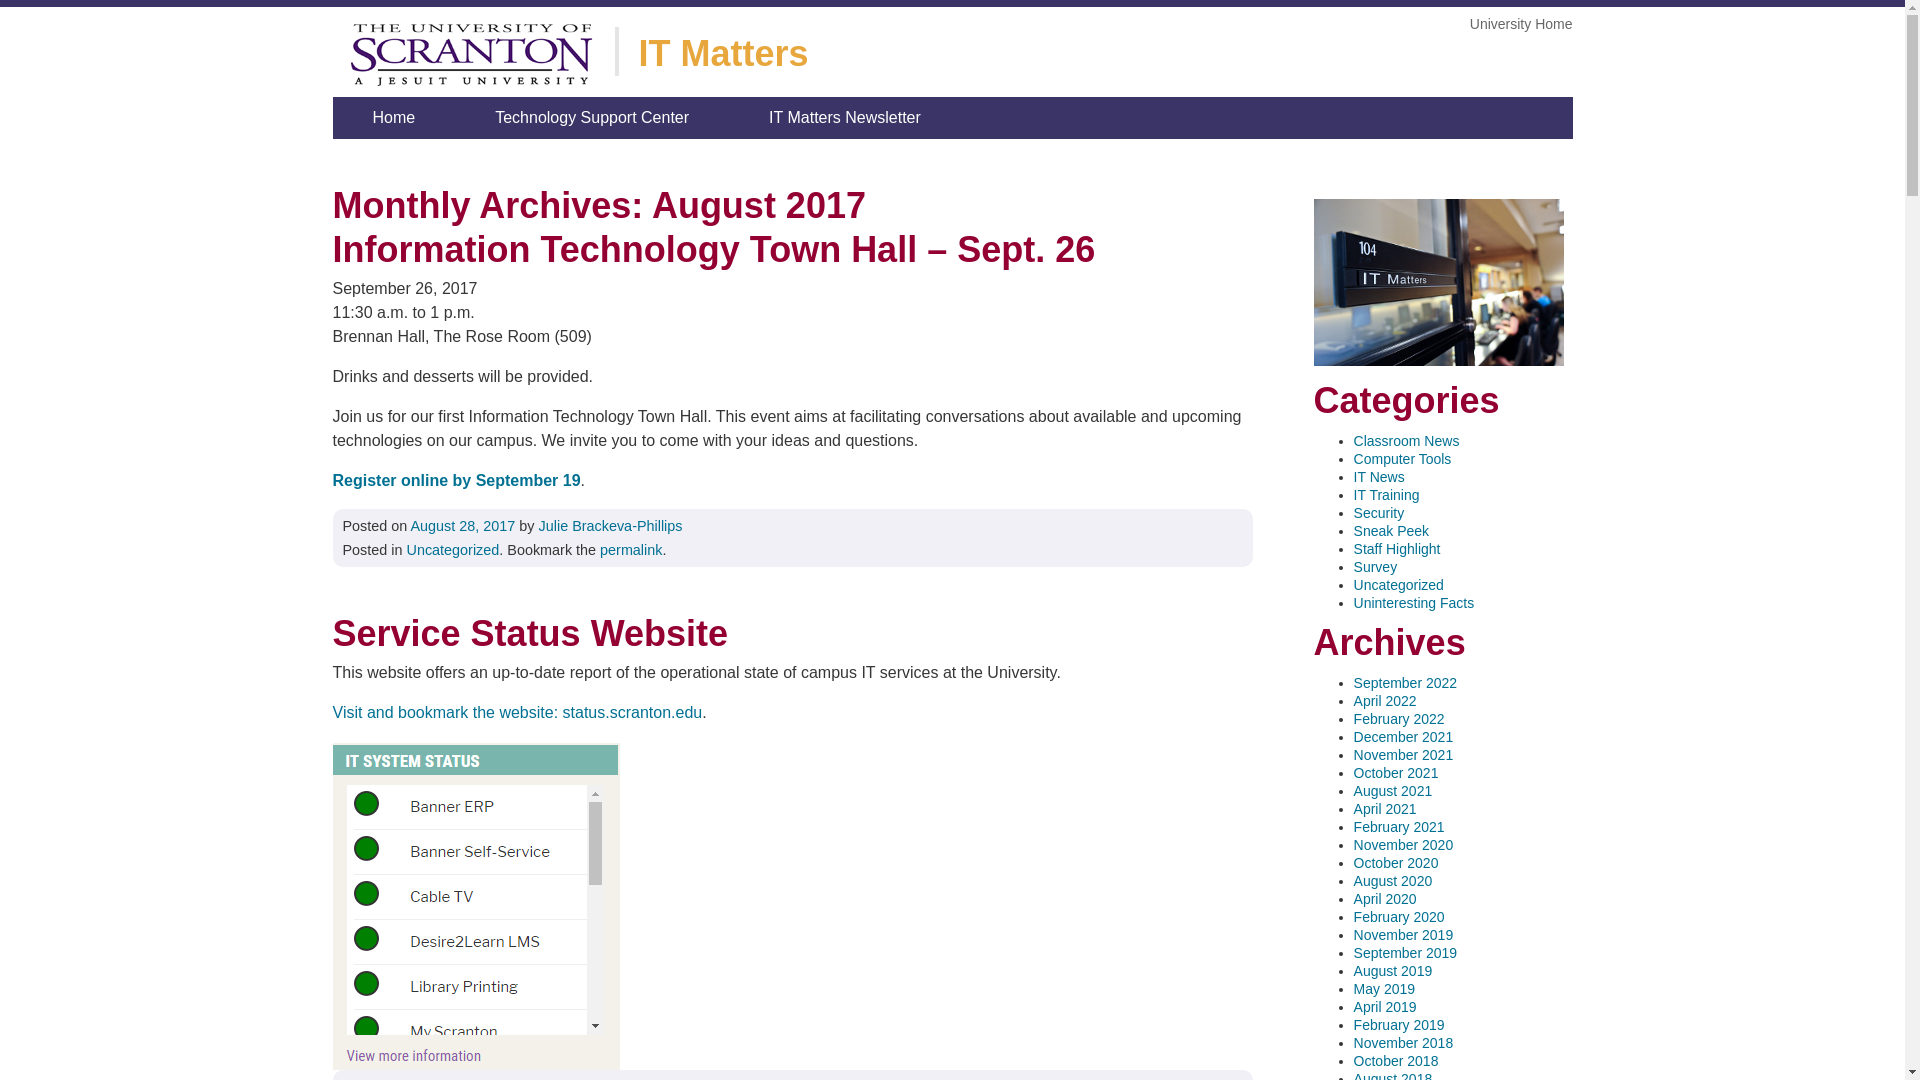 The height and width of the screenshot is (1080, 1920). What do you see at coordinates (517, 712) in the screenshot?
I see `Visit and bookmark the website: status.scranton.edu` at bounding box center [517, 712].